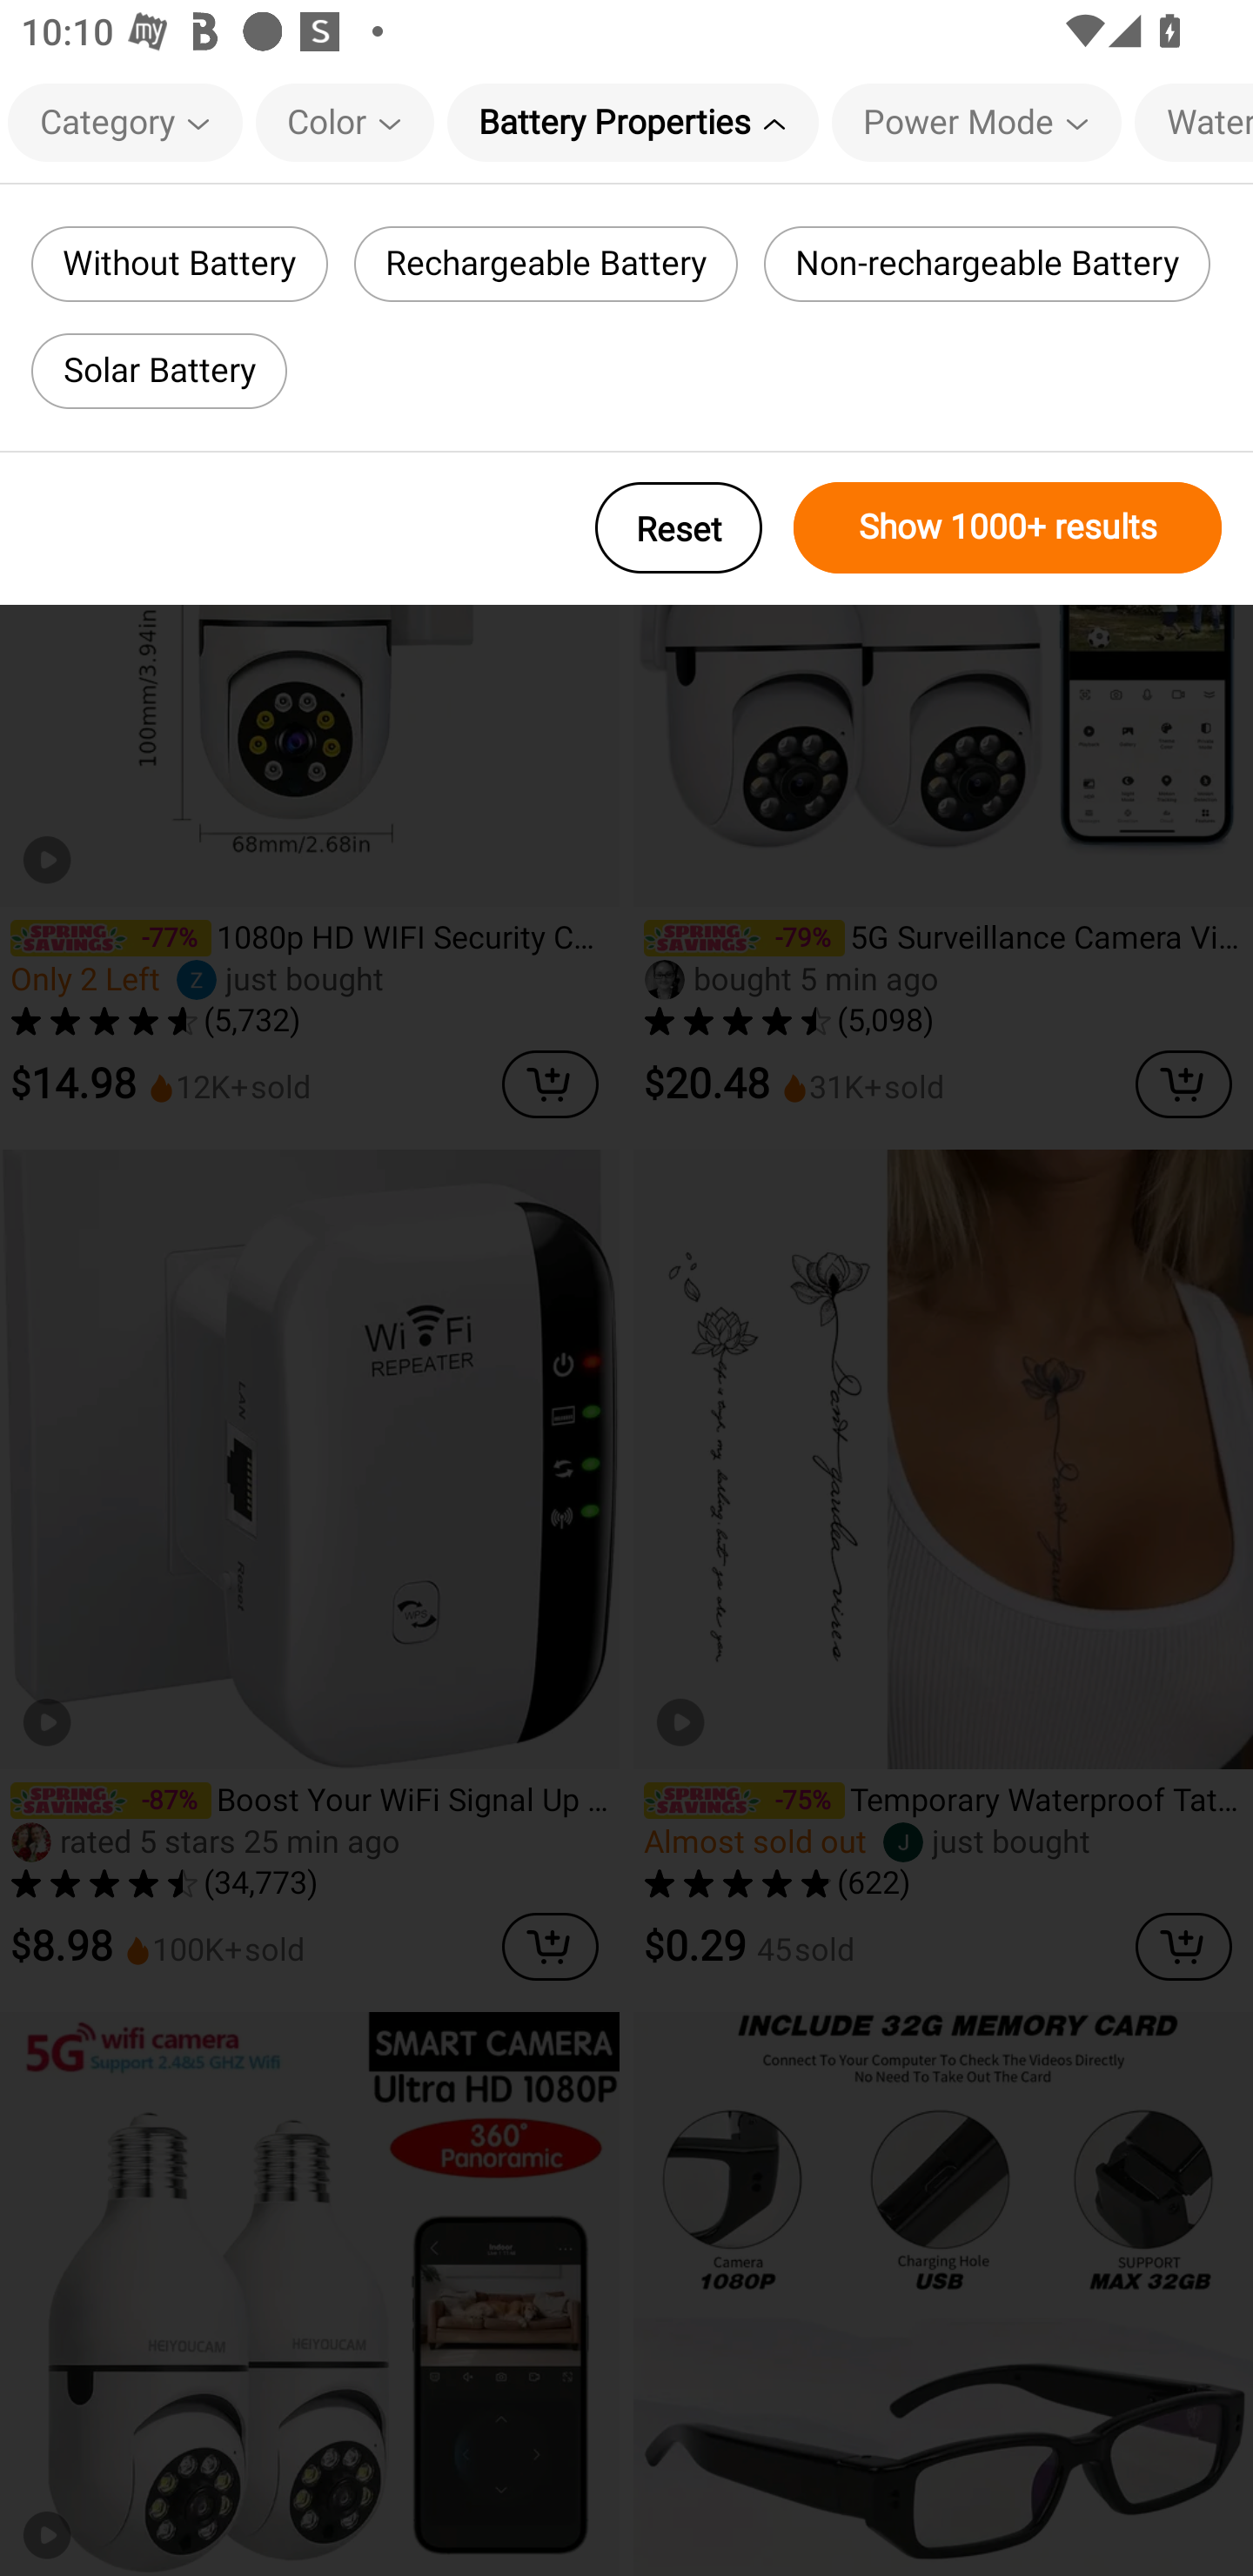  Describe the element at coordinates (546, 264) in the screenshot. I see `Rechargeable Battery` at that location.